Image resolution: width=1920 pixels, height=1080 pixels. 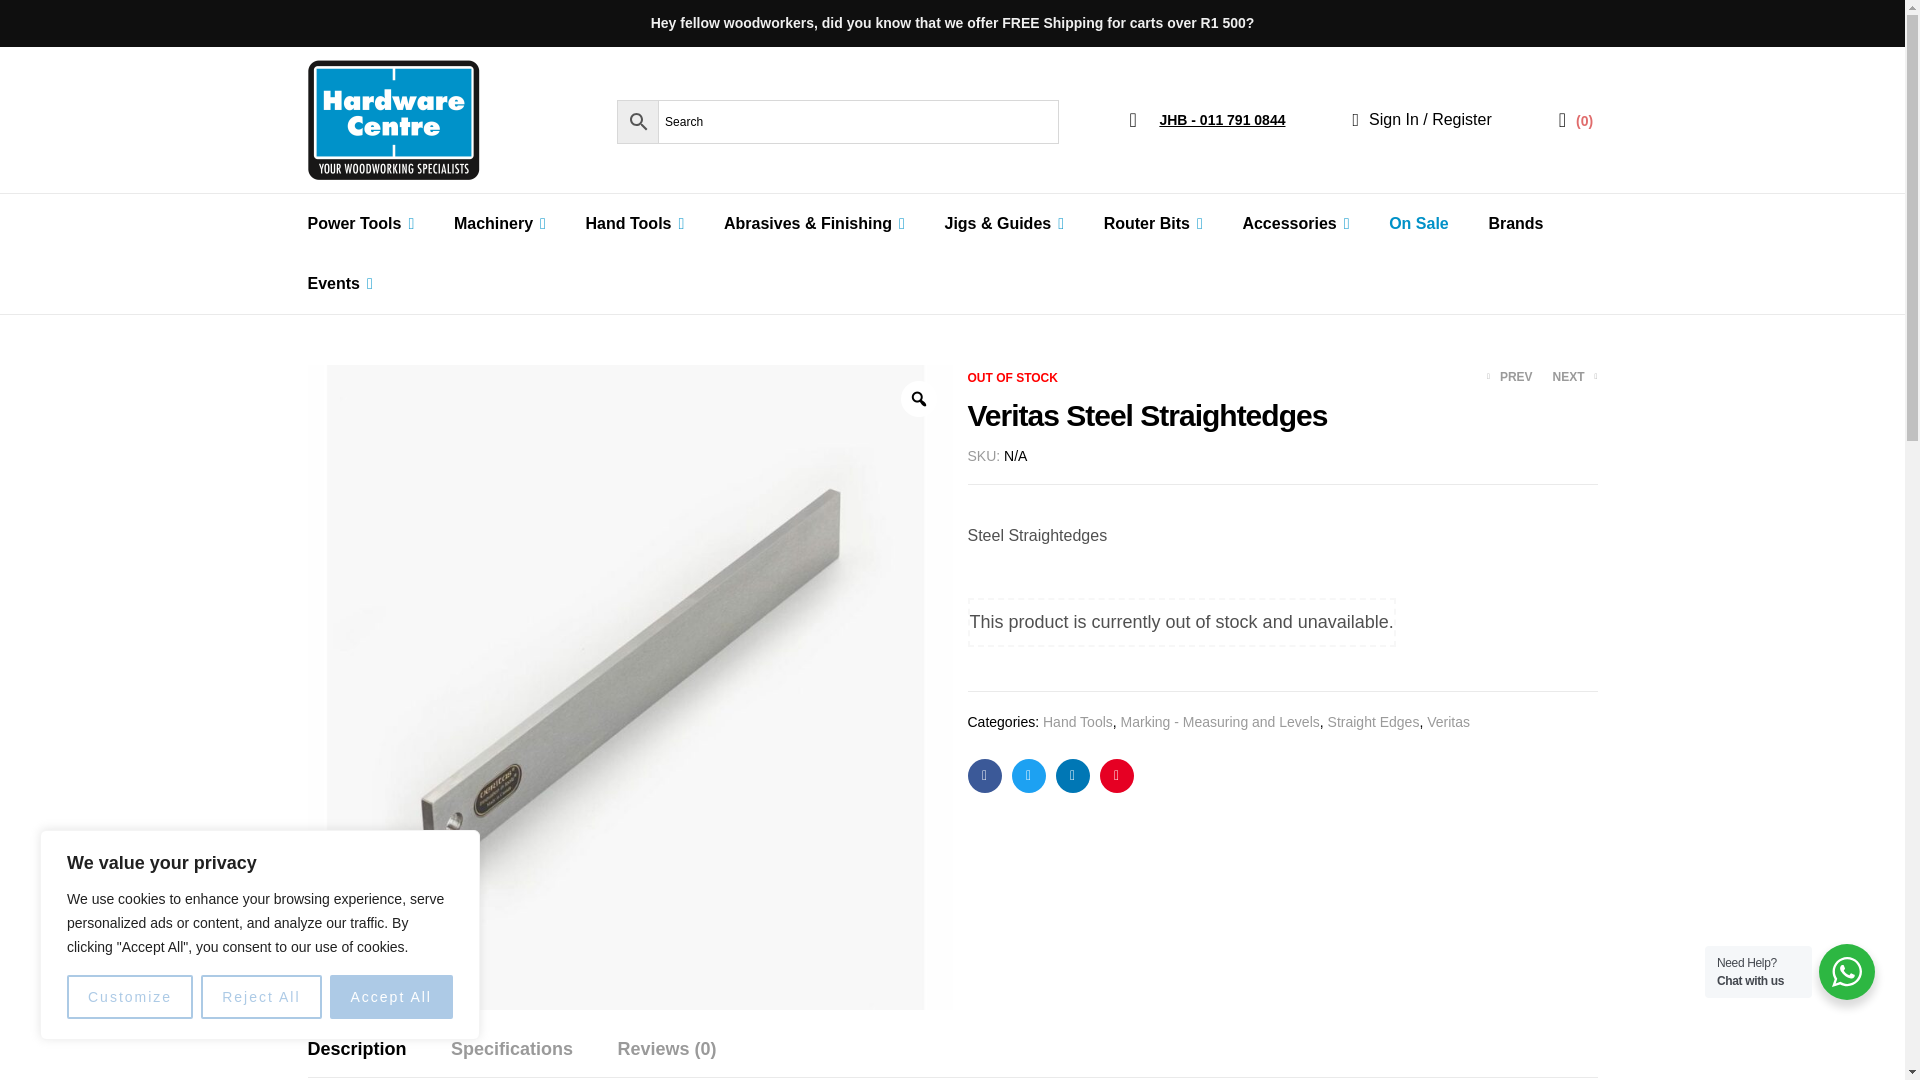 I want to click on Share on Twitter, so click(x=1028, y=776).